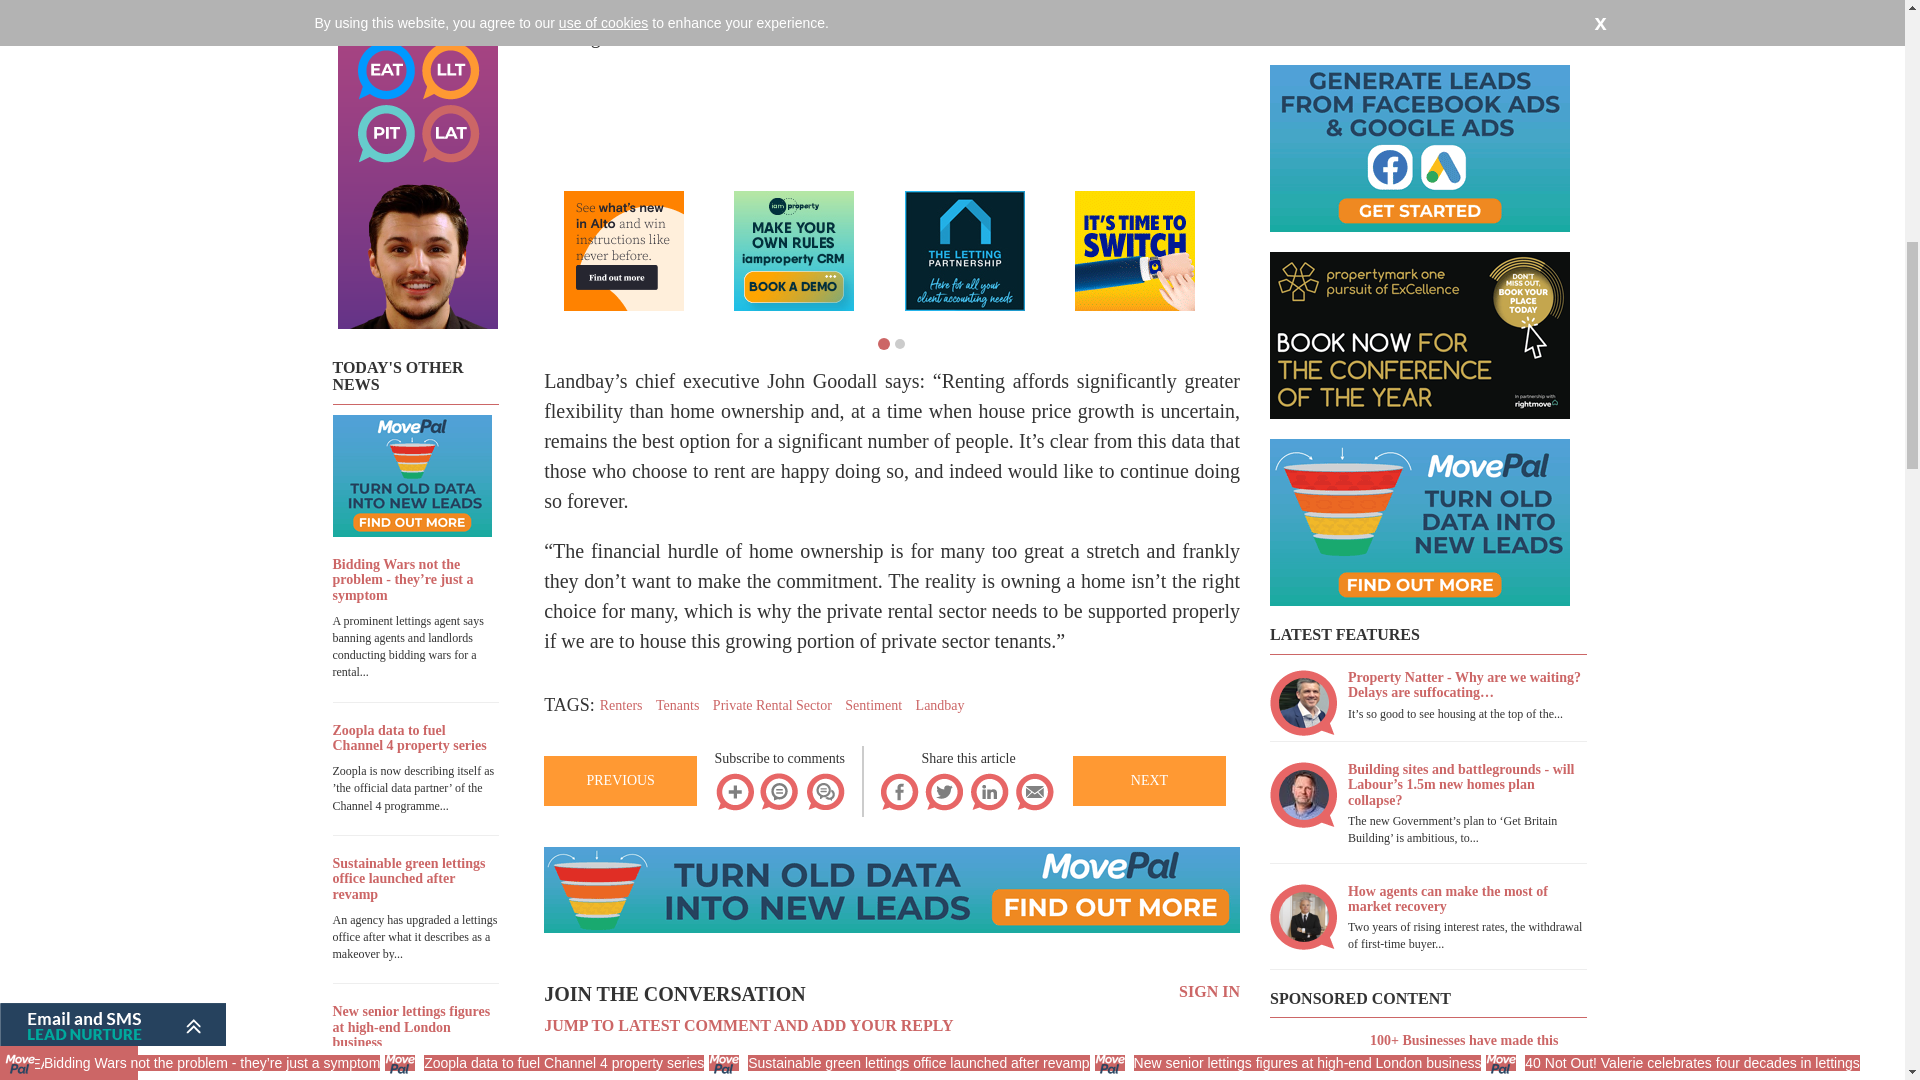  I want to click on iamproperty, so click(794, 251).